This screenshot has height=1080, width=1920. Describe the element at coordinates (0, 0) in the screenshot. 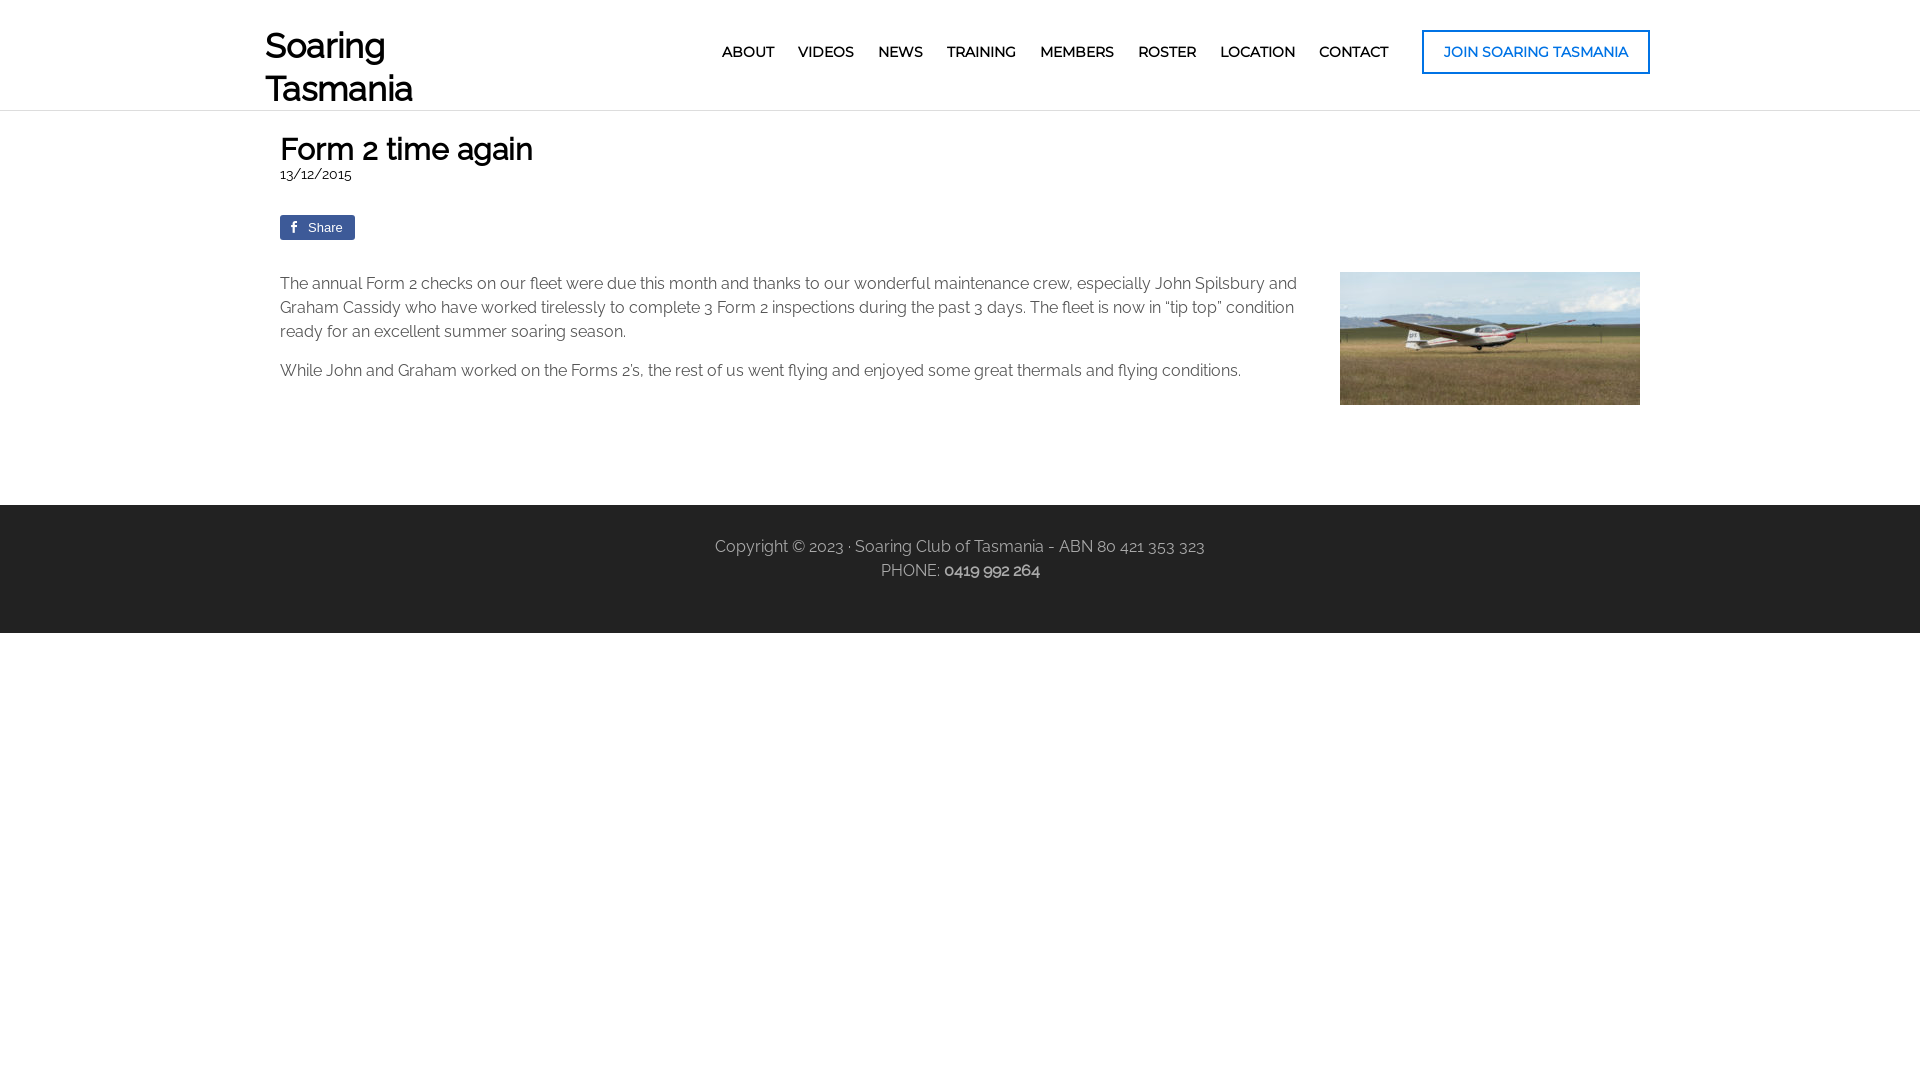

I see `Skip to primary navigation` at that location.